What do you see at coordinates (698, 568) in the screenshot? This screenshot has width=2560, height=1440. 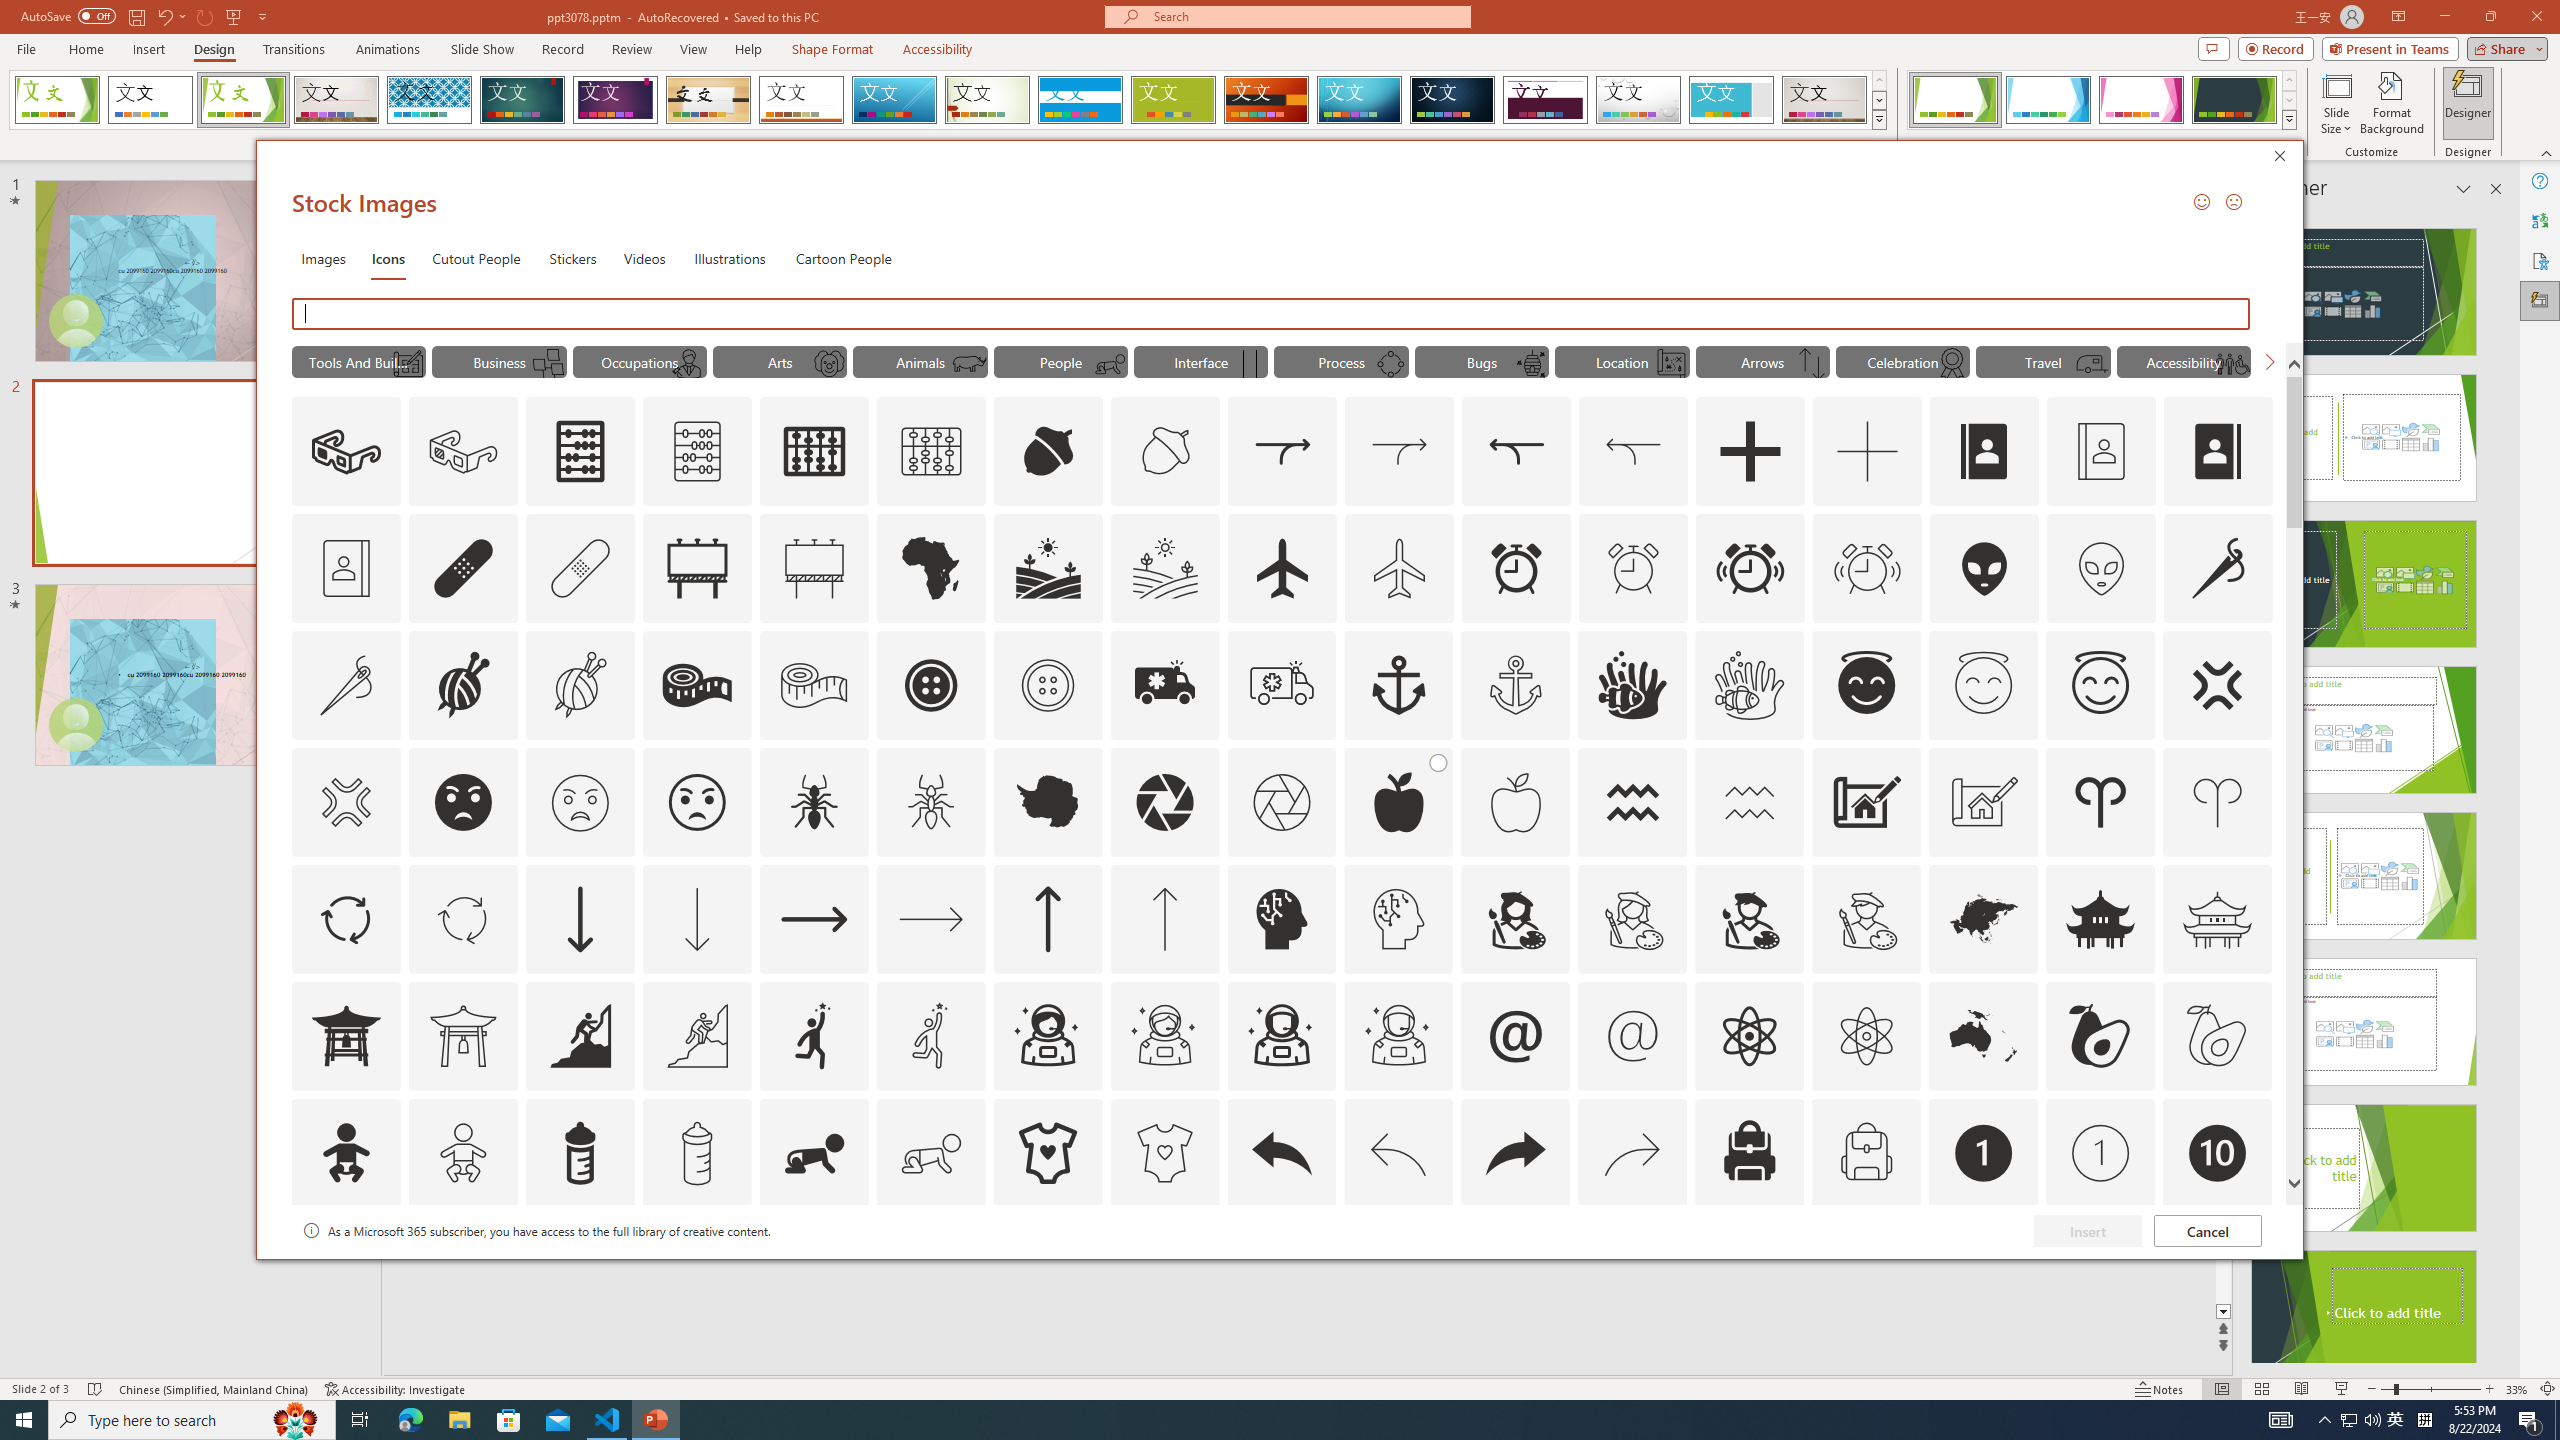 I see `AutomationID: Icons_Advertising` at bounding box center [698, 568].